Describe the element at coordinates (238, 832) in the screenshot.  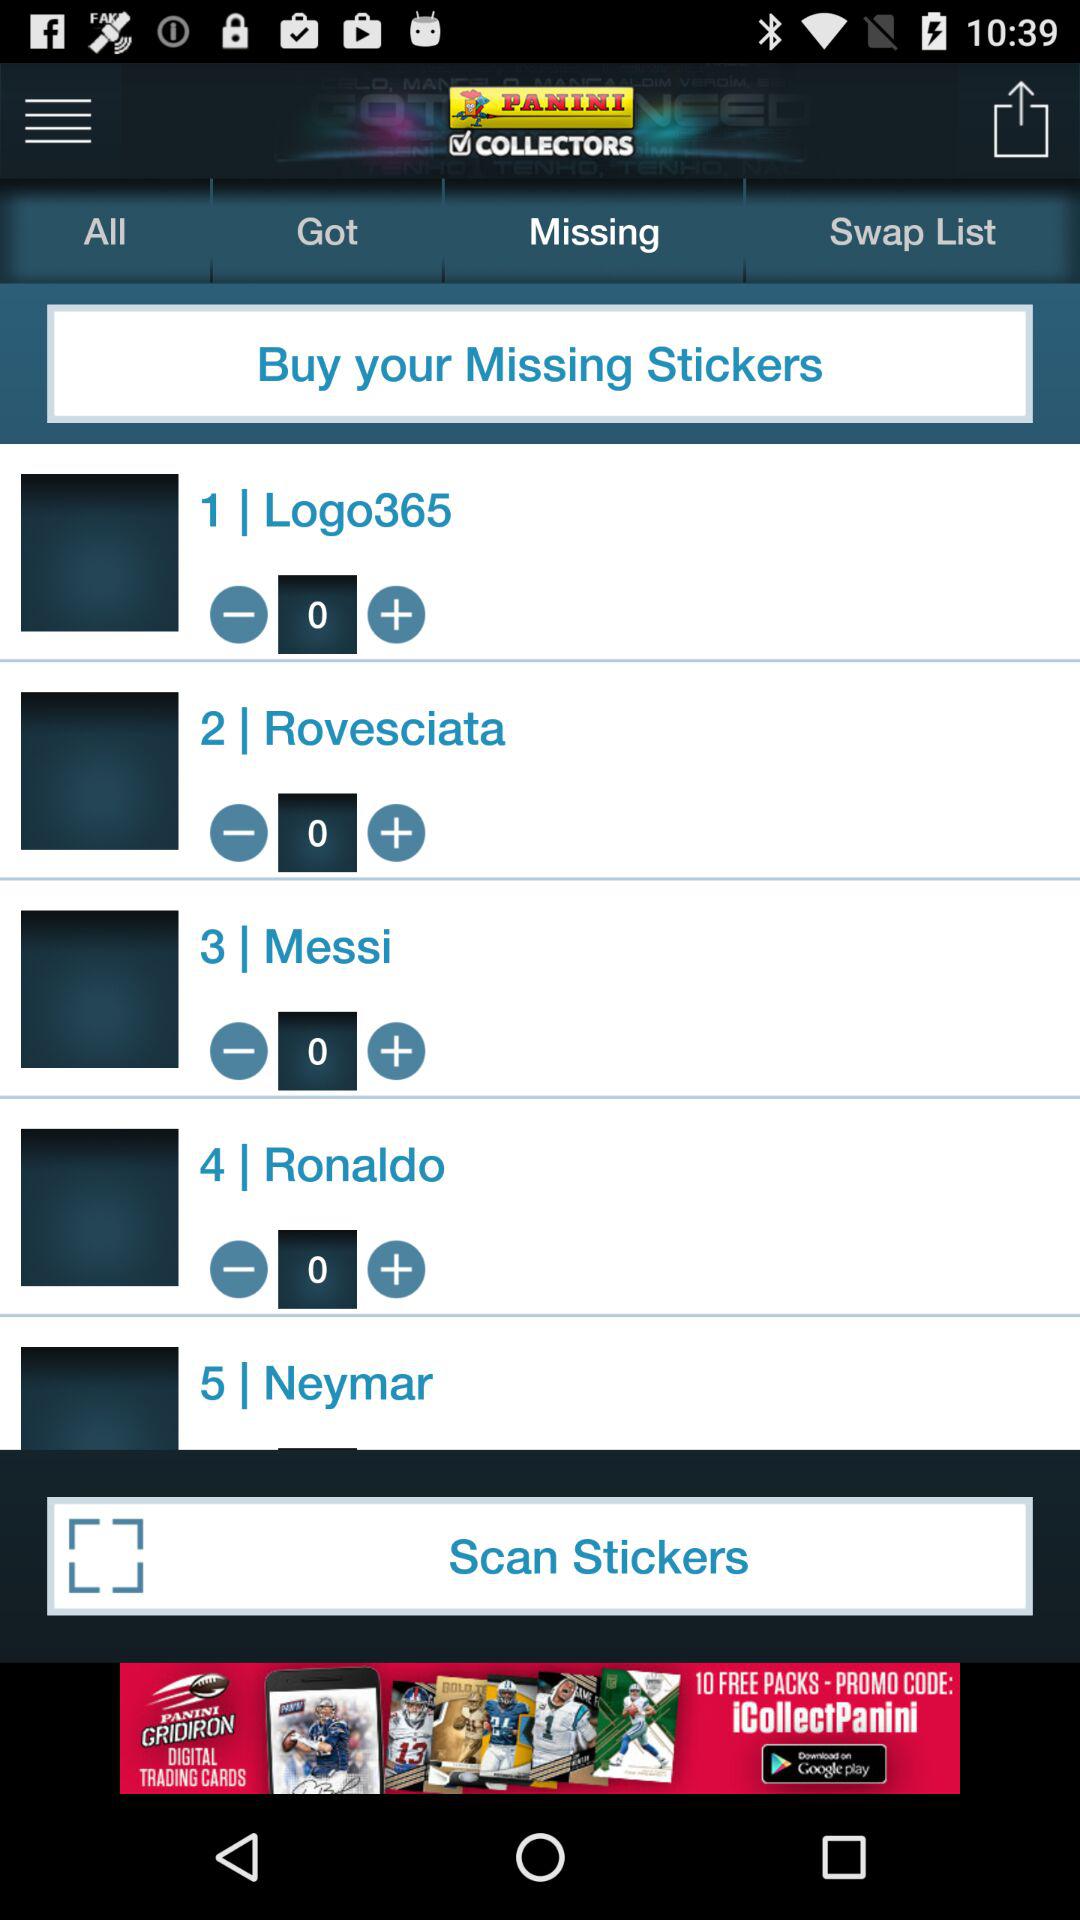
I see `minuses amount` at that location.